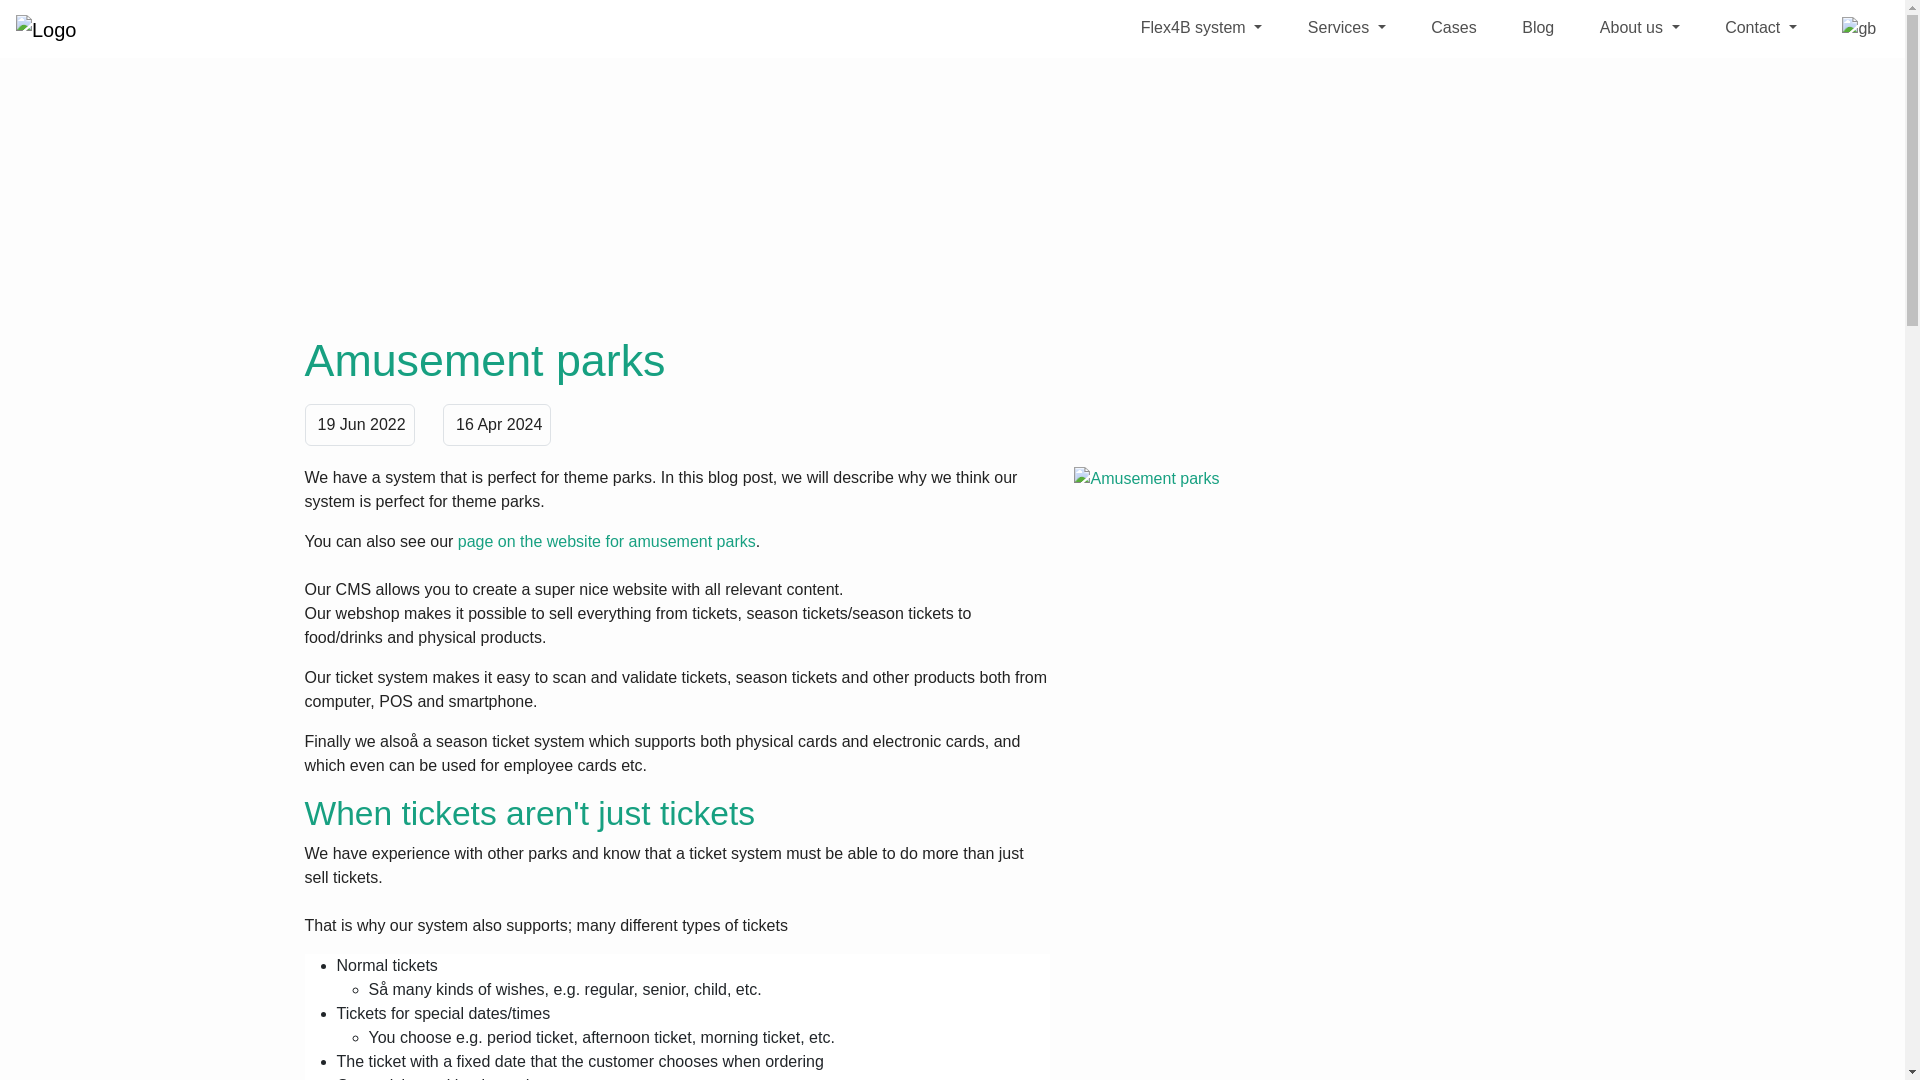 The width and height of the screenshot is (1920, 1080). What do you see at coordinates (607, 541) in the screenshot?
I see `page on the website for amusement parks` at bounding box center [607, 541].